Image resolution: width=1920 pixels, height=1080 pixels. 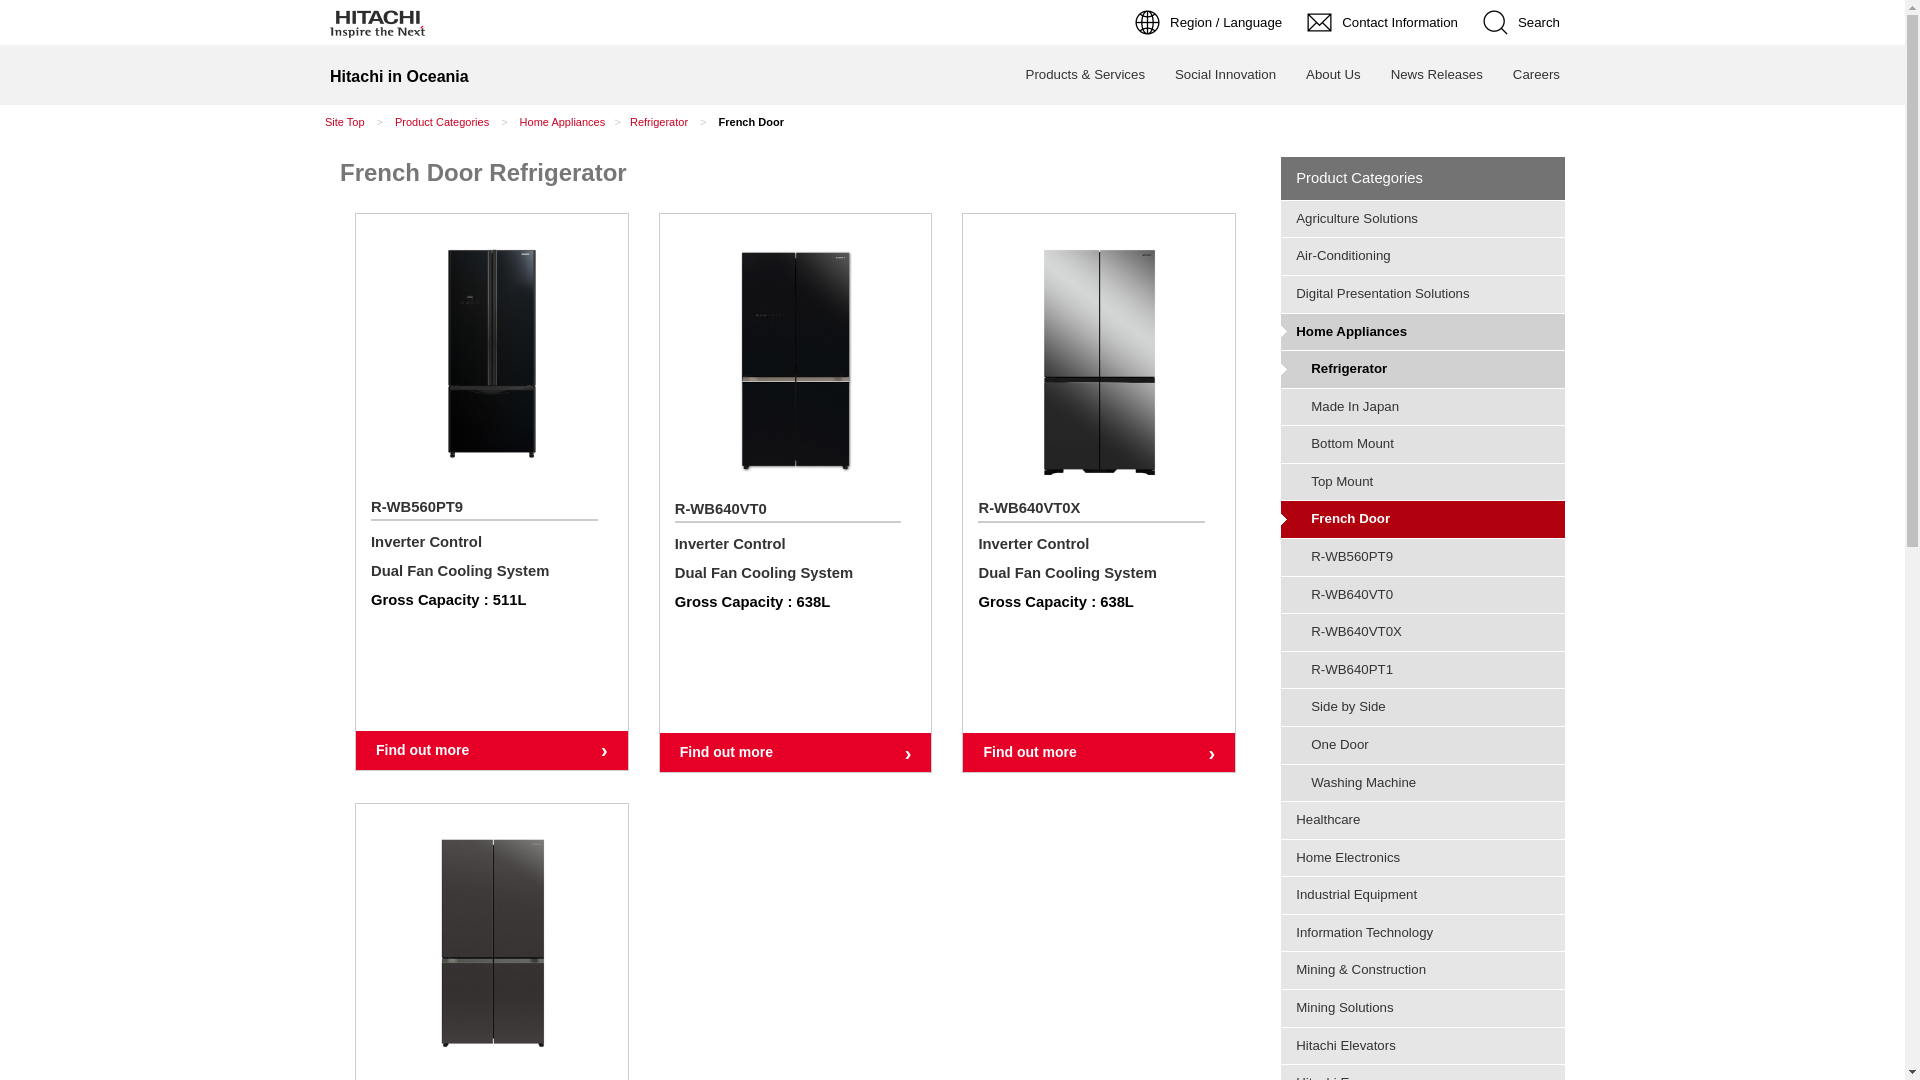 I want to click on Information Technology, so click(x=1423, y=933).